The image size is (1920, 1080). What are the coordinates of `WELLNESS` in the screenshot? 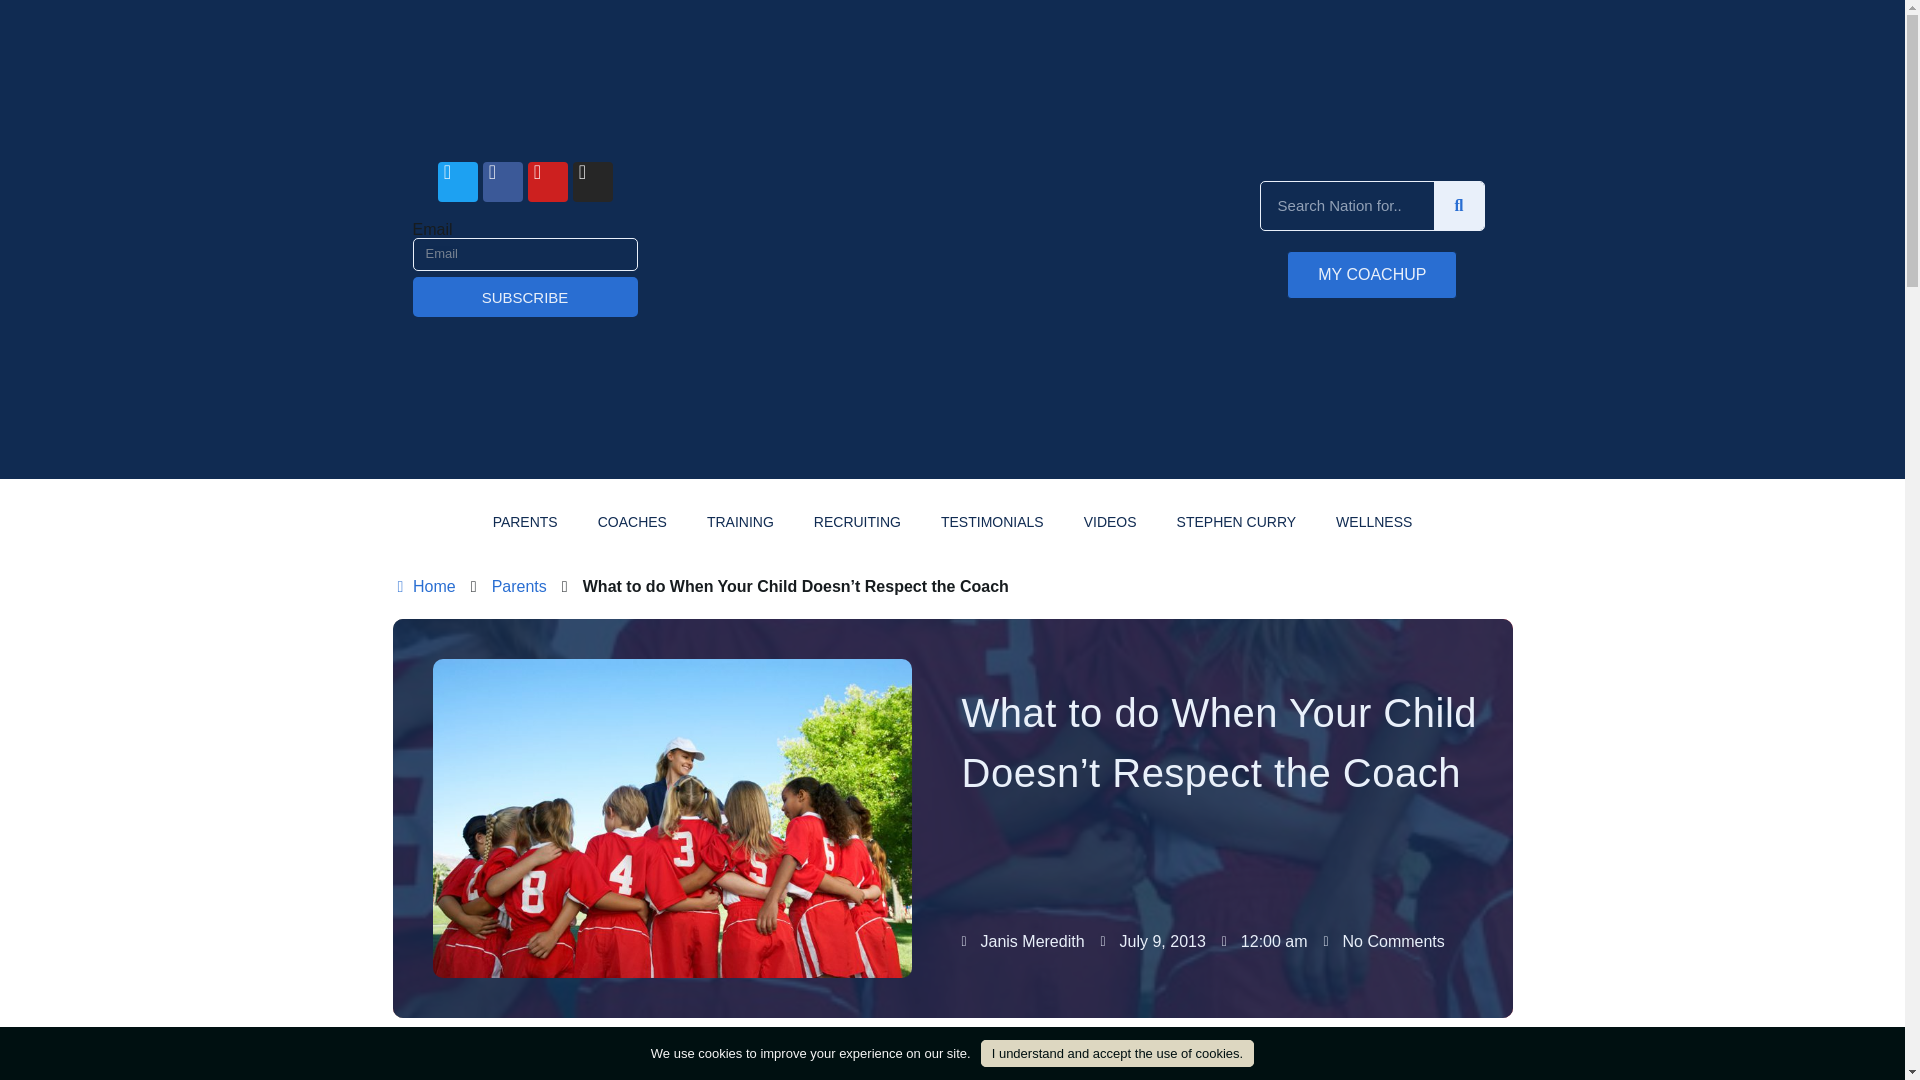 It's located at (1374, 522).